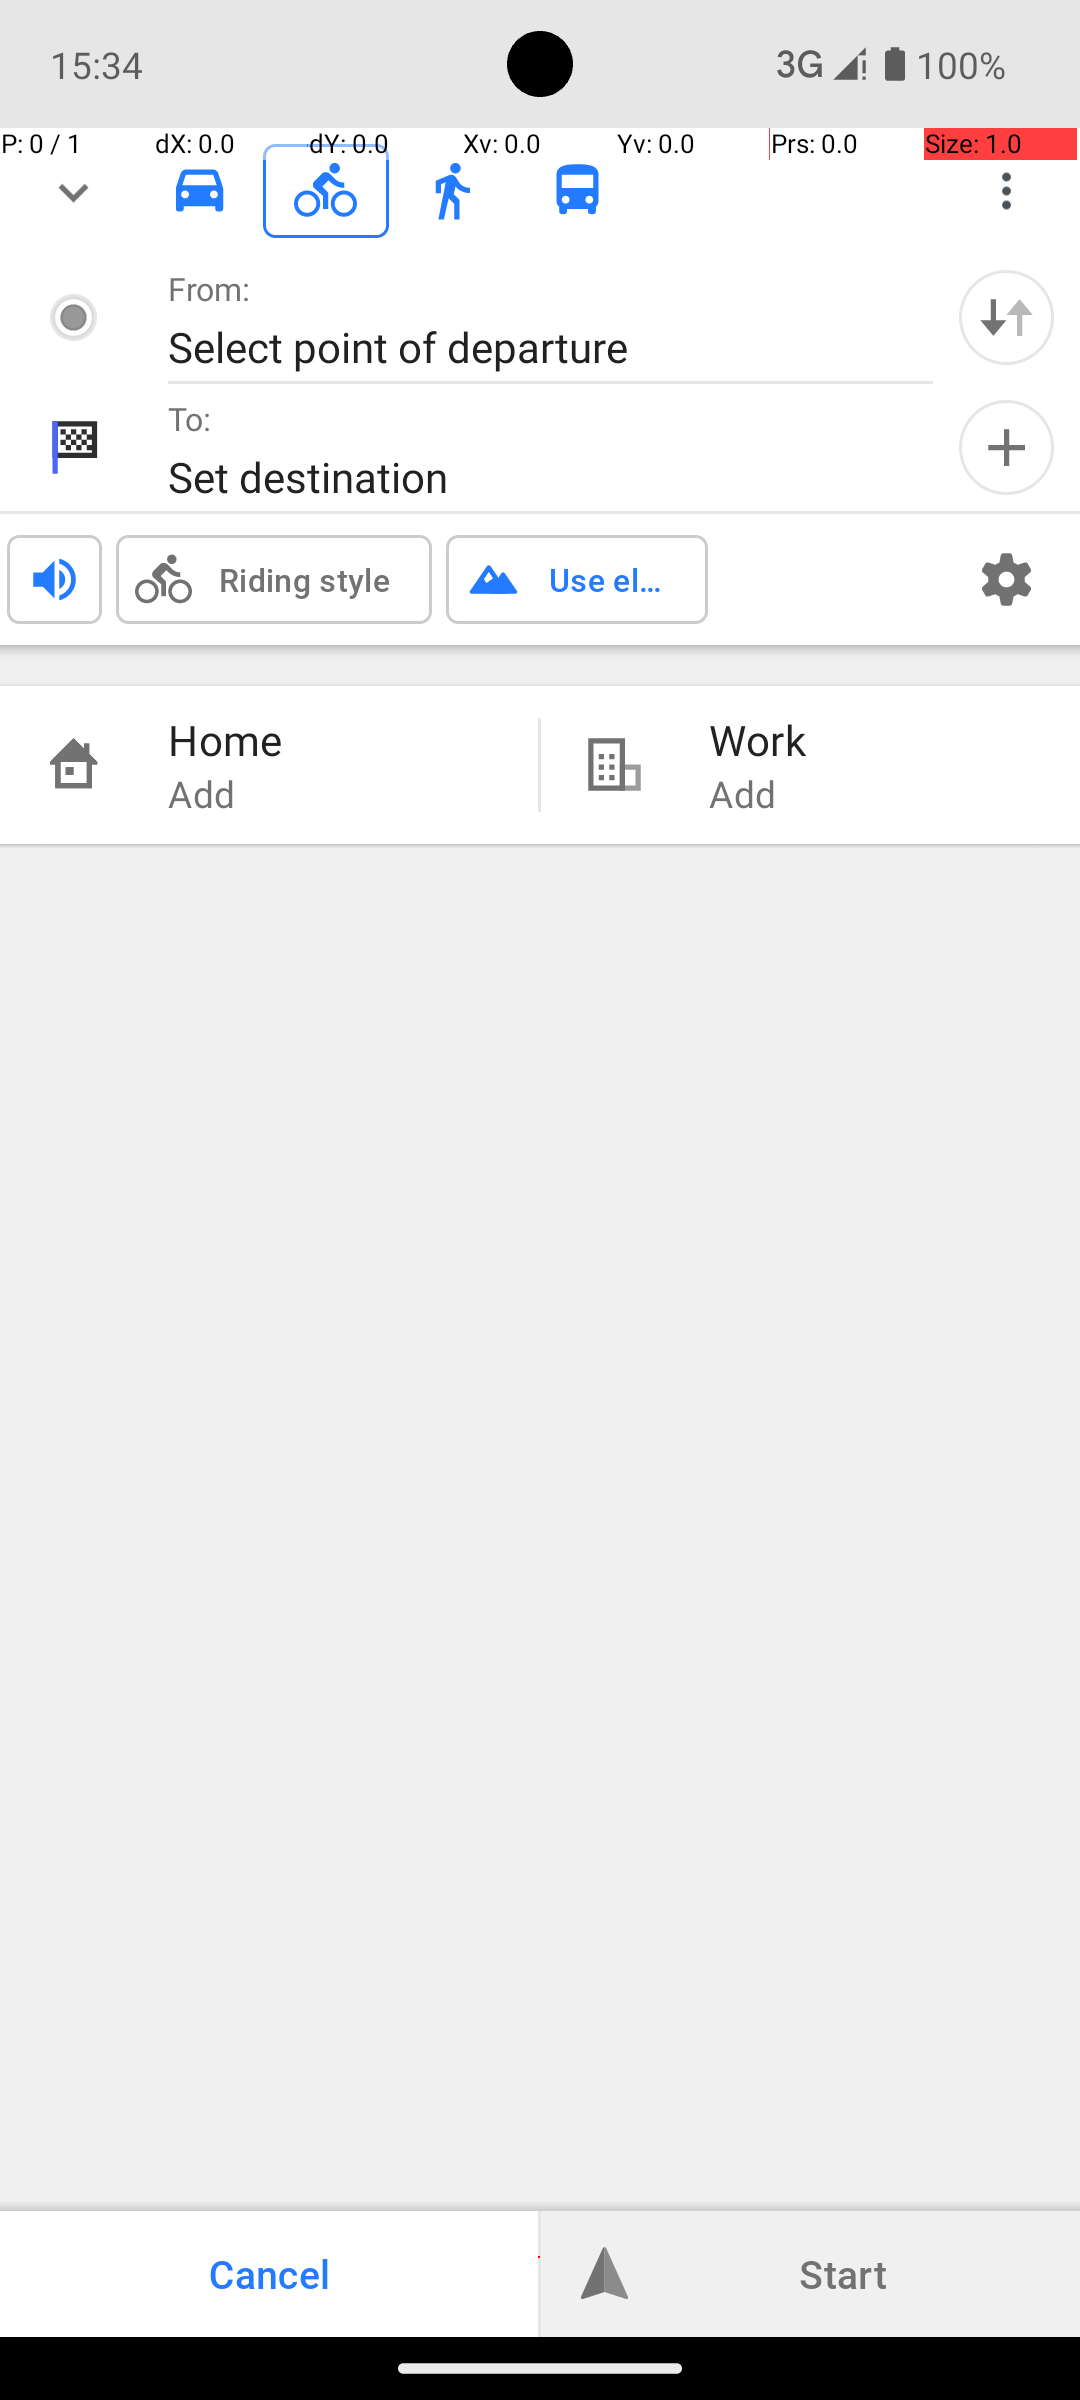  What do you see at coordinates (200, 191) in the screenshot?
I see `Driving` at bounding box center [200, 191].